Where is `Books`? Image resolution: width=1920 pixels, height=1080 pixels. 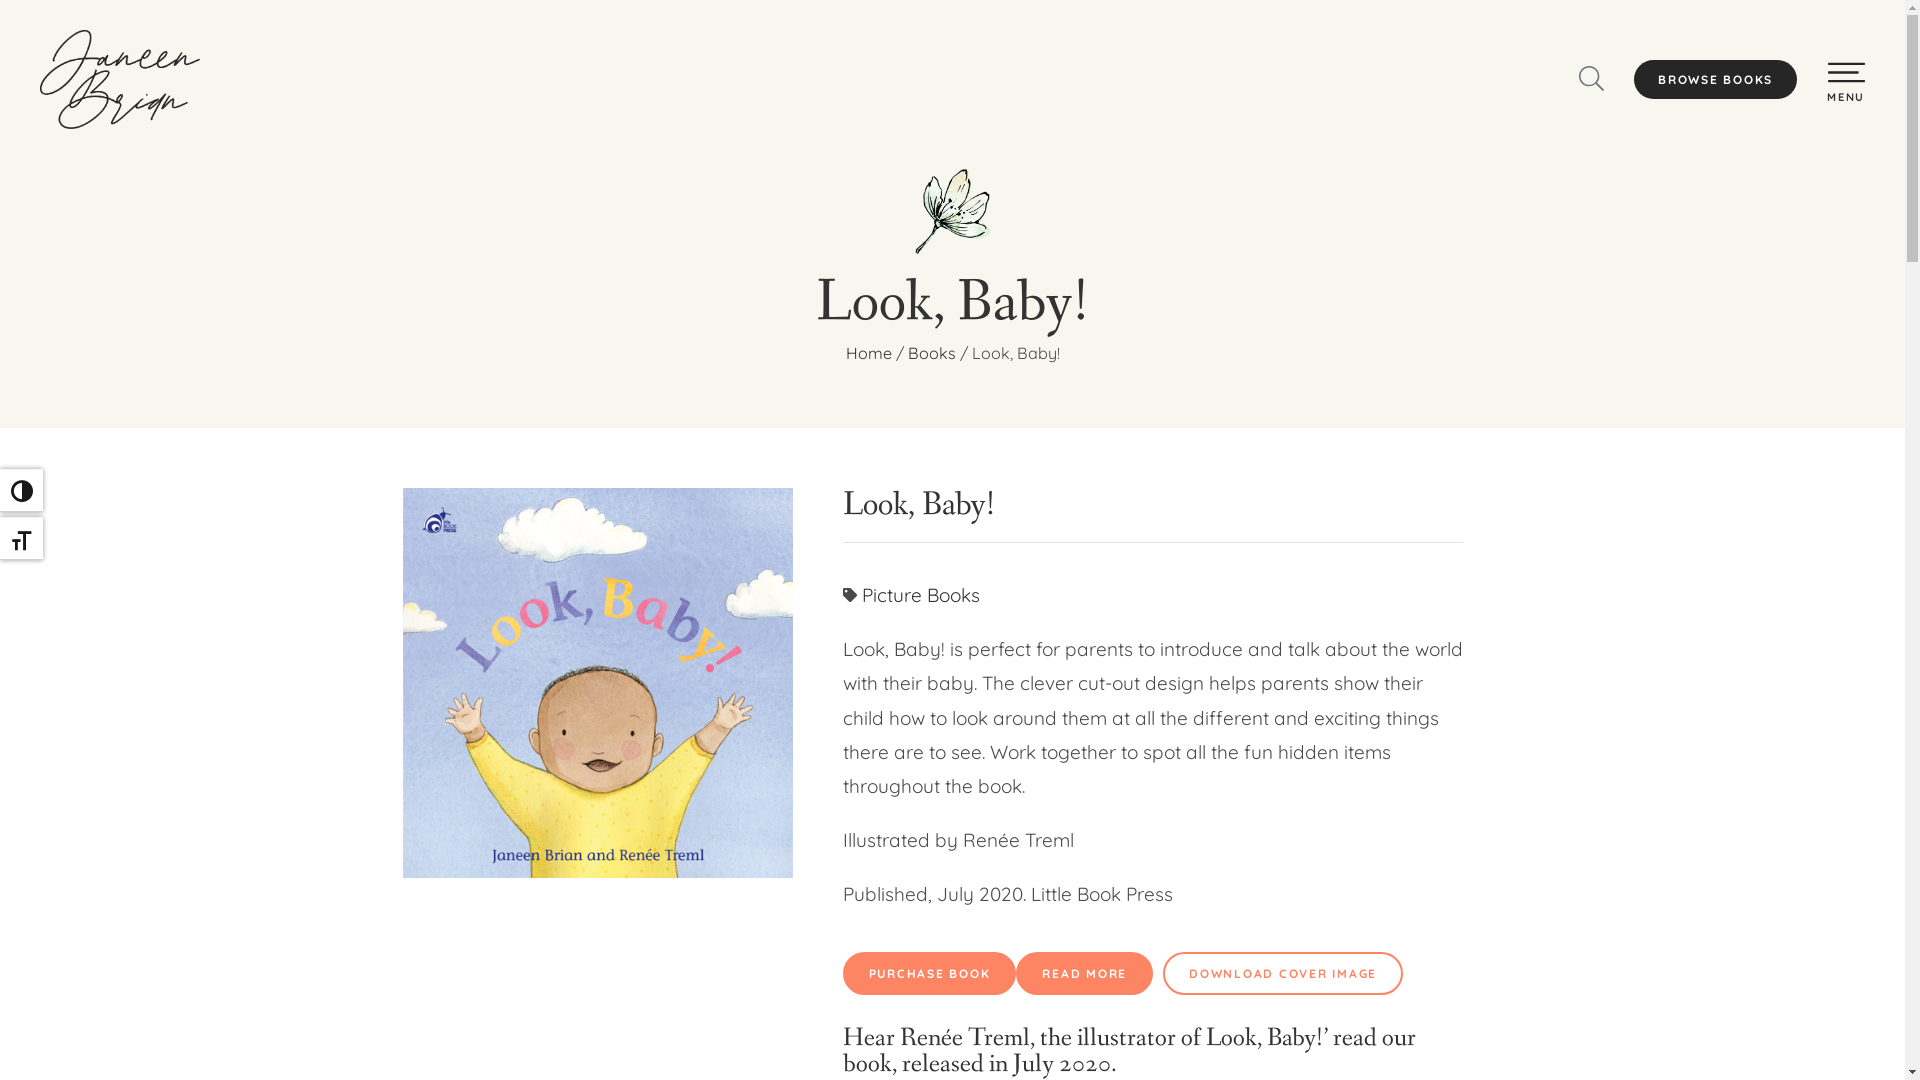 Books is located at coordinates (932, 353).